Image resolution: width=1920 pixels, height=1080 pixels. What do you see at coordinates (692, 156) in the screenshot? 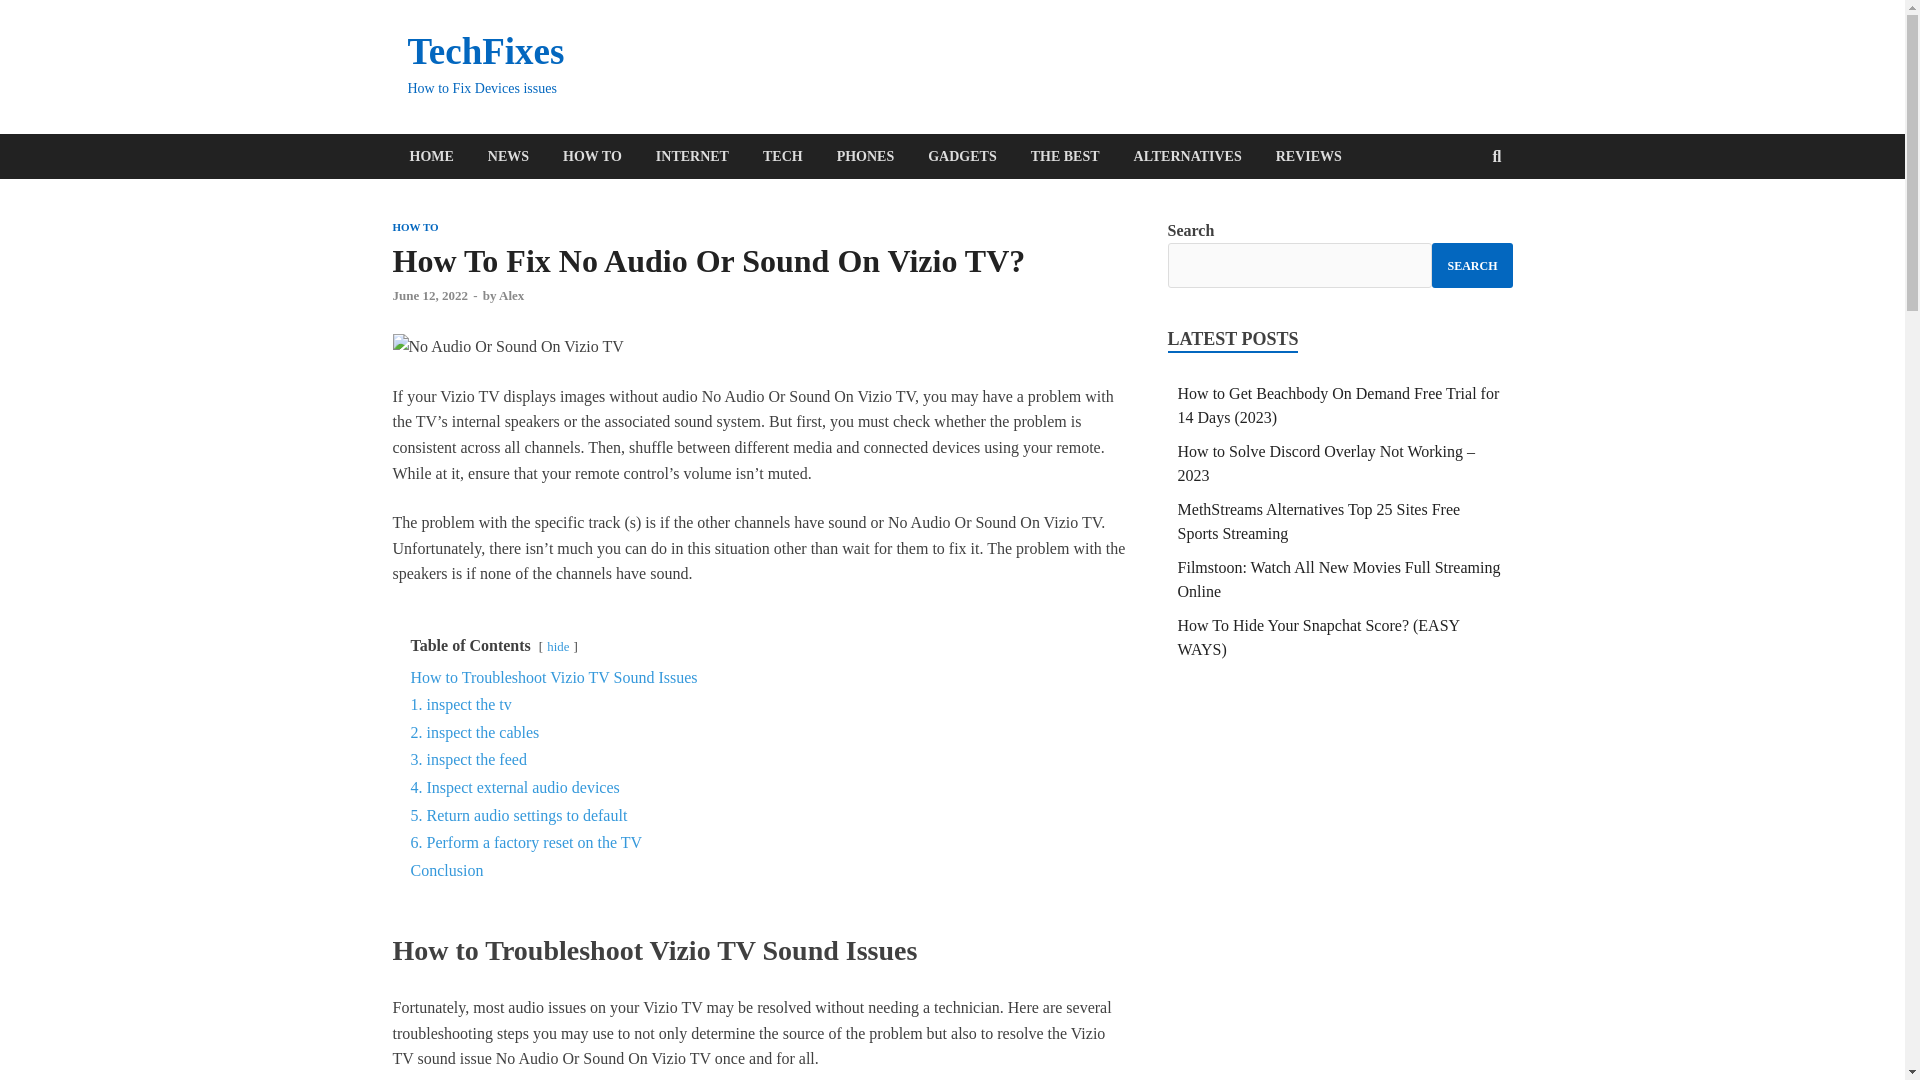
I see `INTERNET` at bounding box center [692, 156].